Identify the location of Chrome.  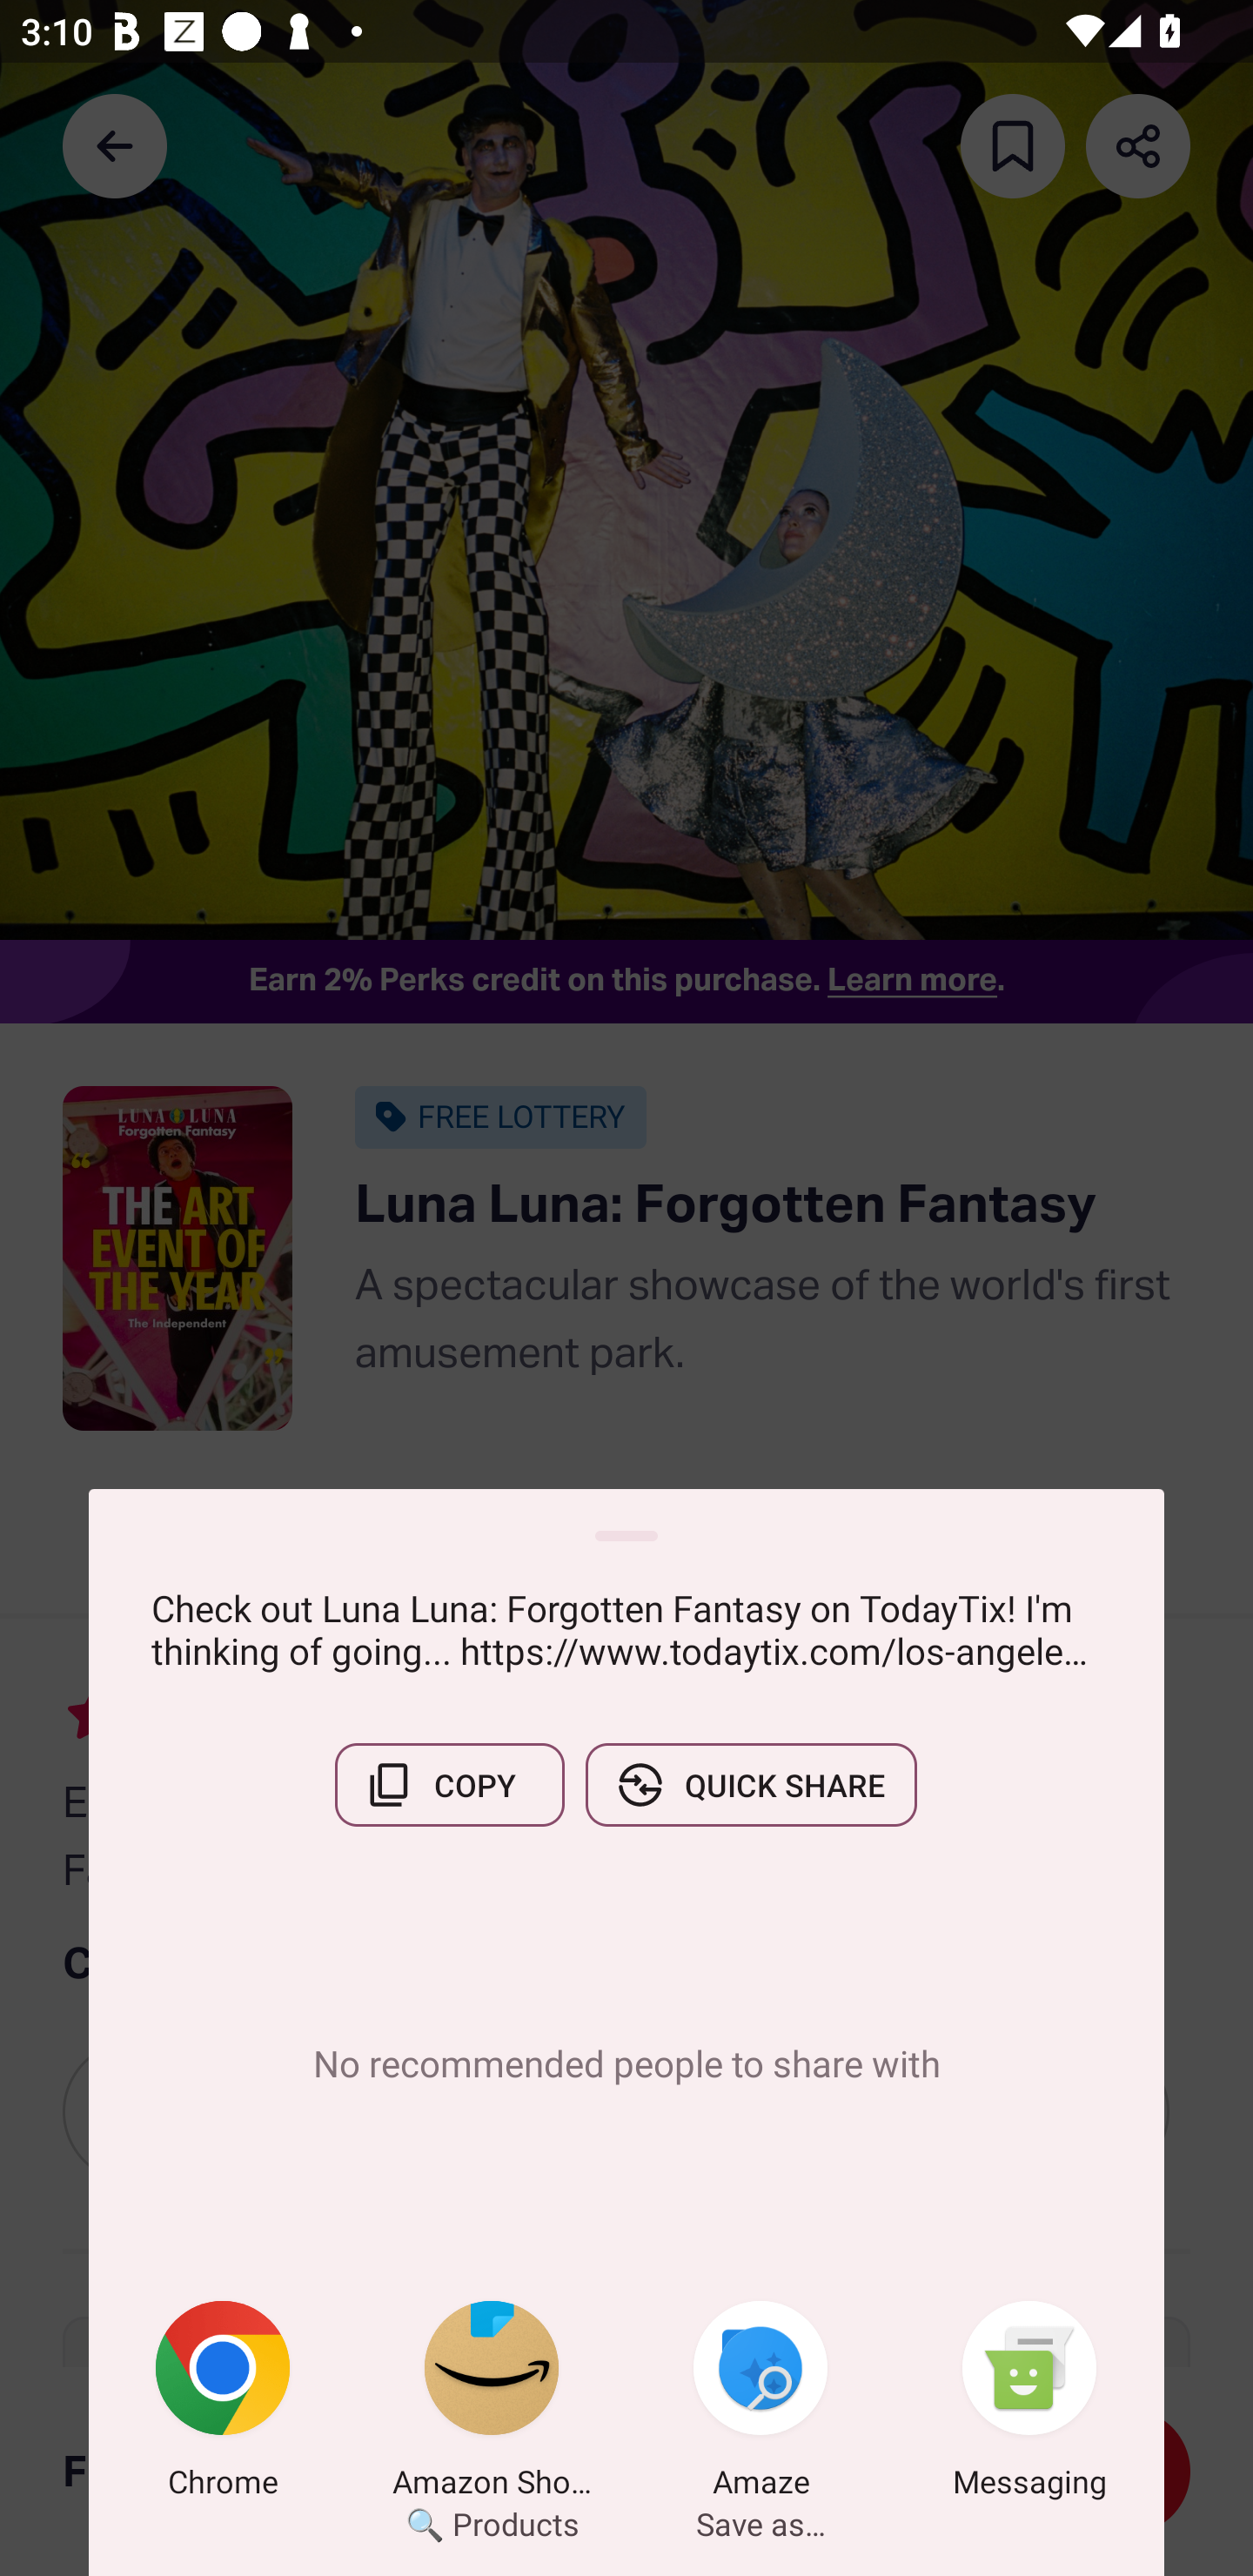
(223, 2405).